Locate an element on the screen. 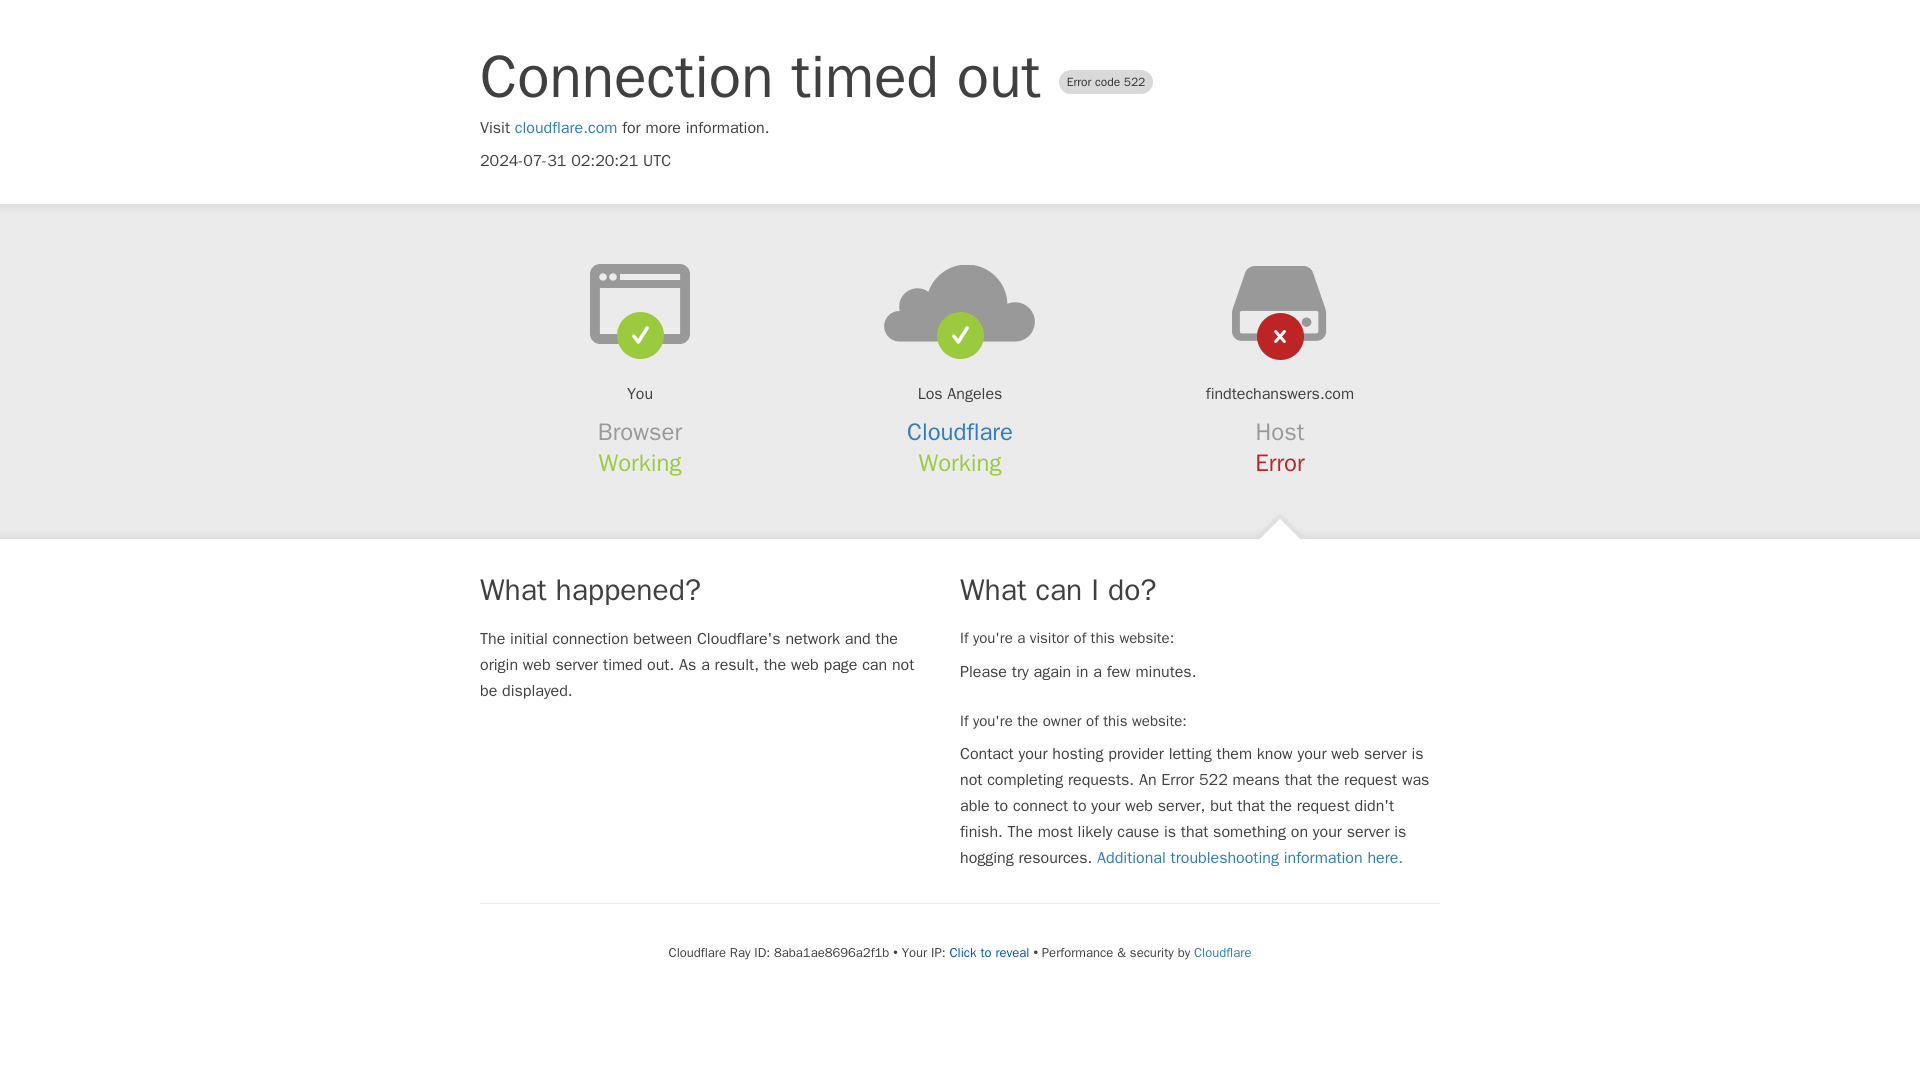  cloudflare.com is located at coordinates (566, 128).